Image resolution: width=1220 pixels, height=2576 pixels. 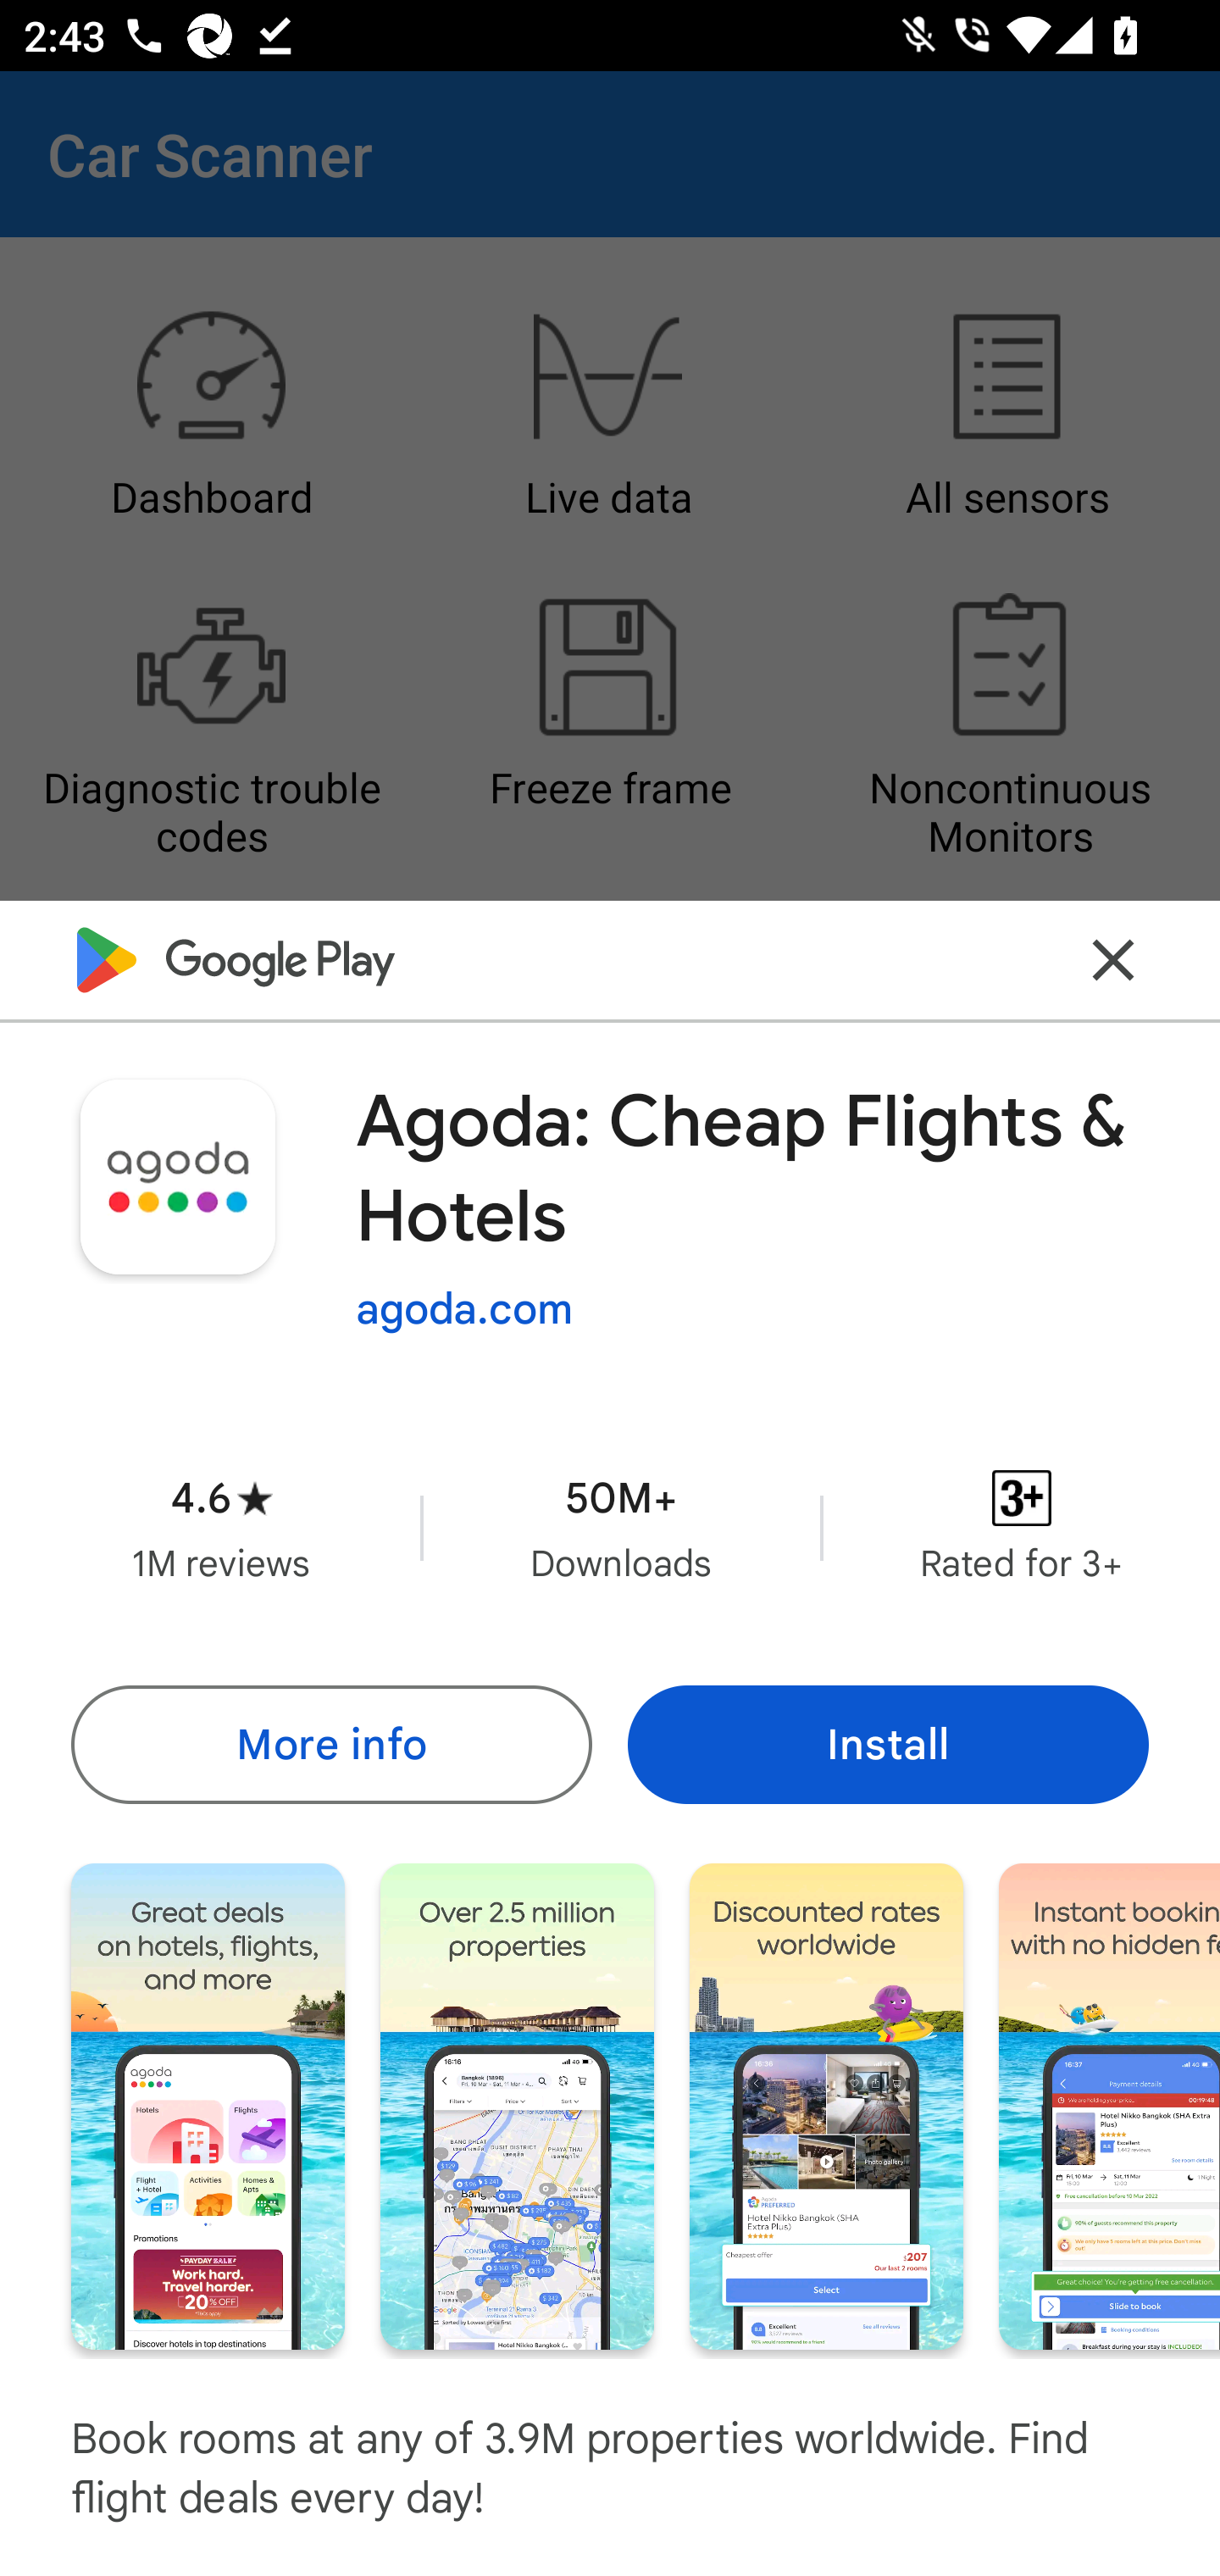 I want to click on Screenshot "1" of "8", so click(x=208, y=2105).